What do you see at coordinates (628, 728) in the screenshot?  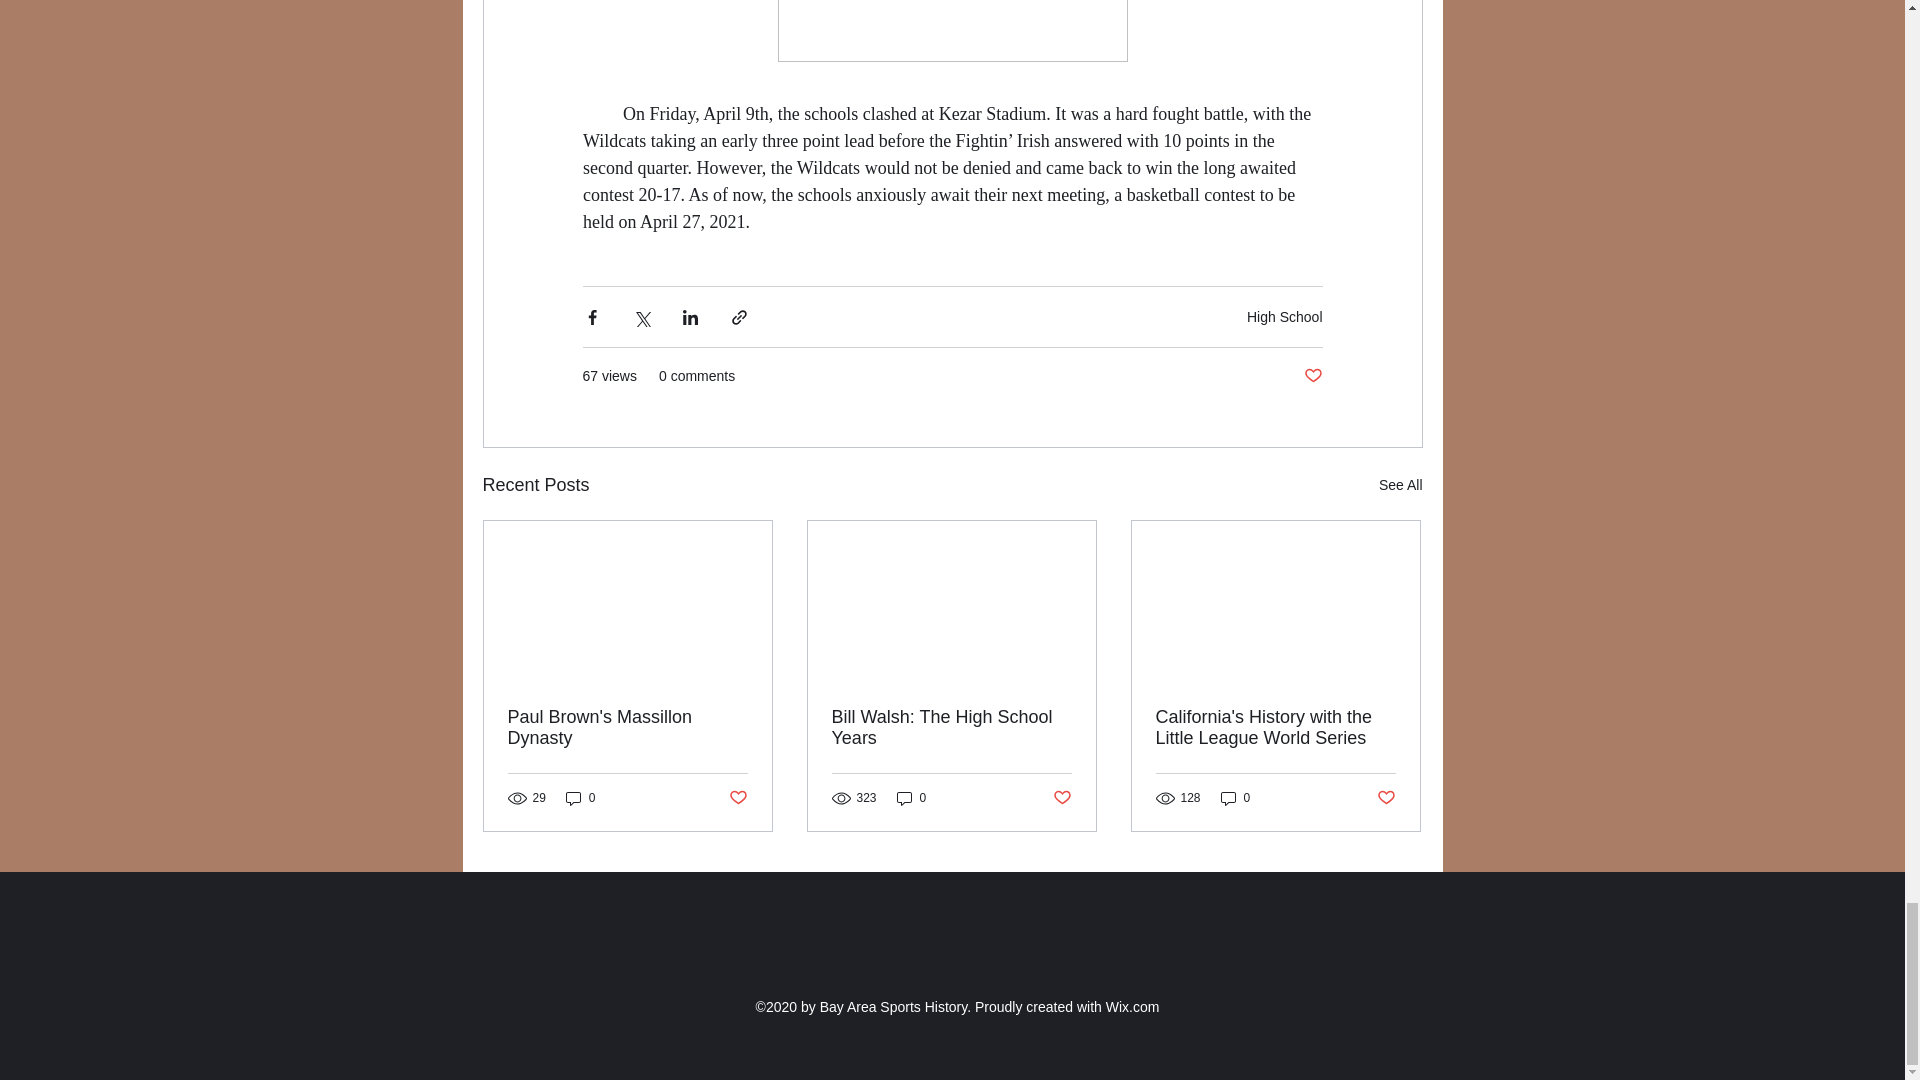 I see `Paul Brown's Massillon Dynasty` at bounding box center [628, 728].